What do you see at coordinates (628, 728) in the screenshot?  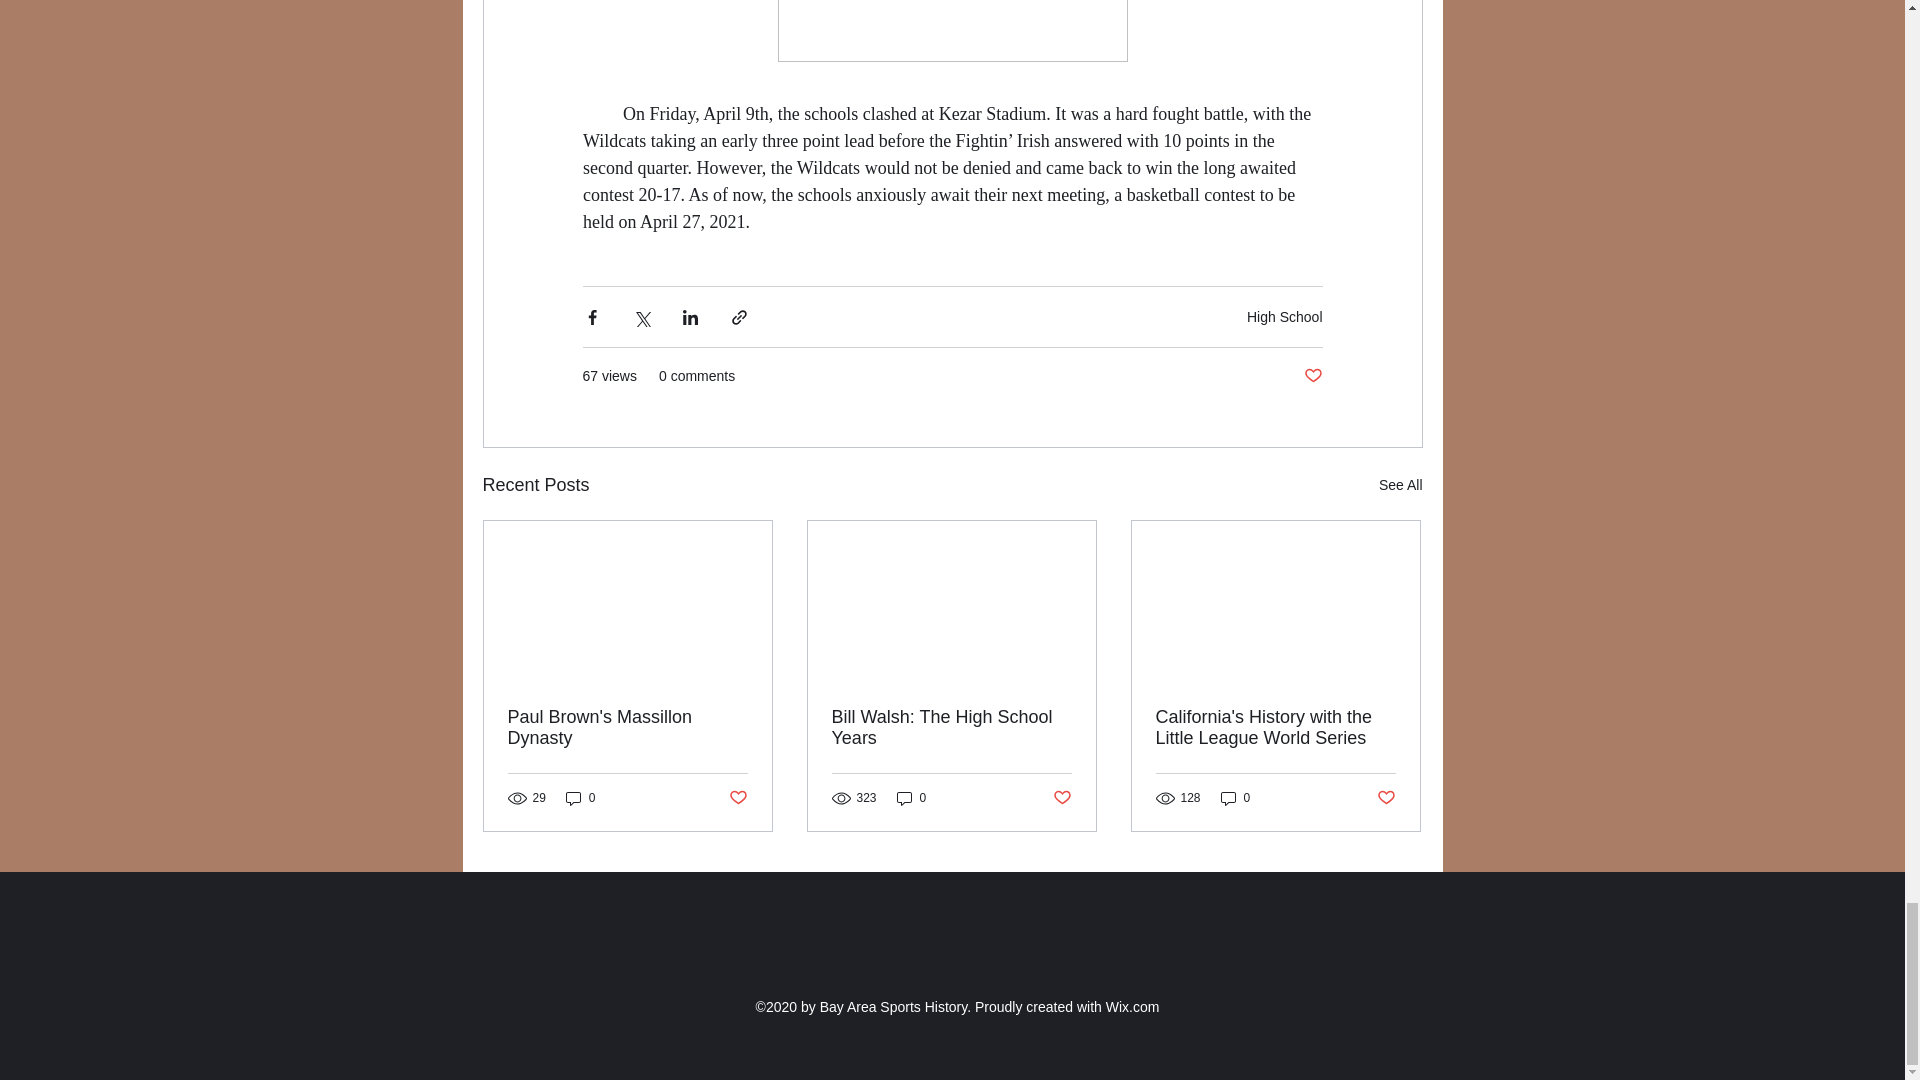 I see `Paul Brown's Massillon Dynasty` at bounding box center [628, 728].